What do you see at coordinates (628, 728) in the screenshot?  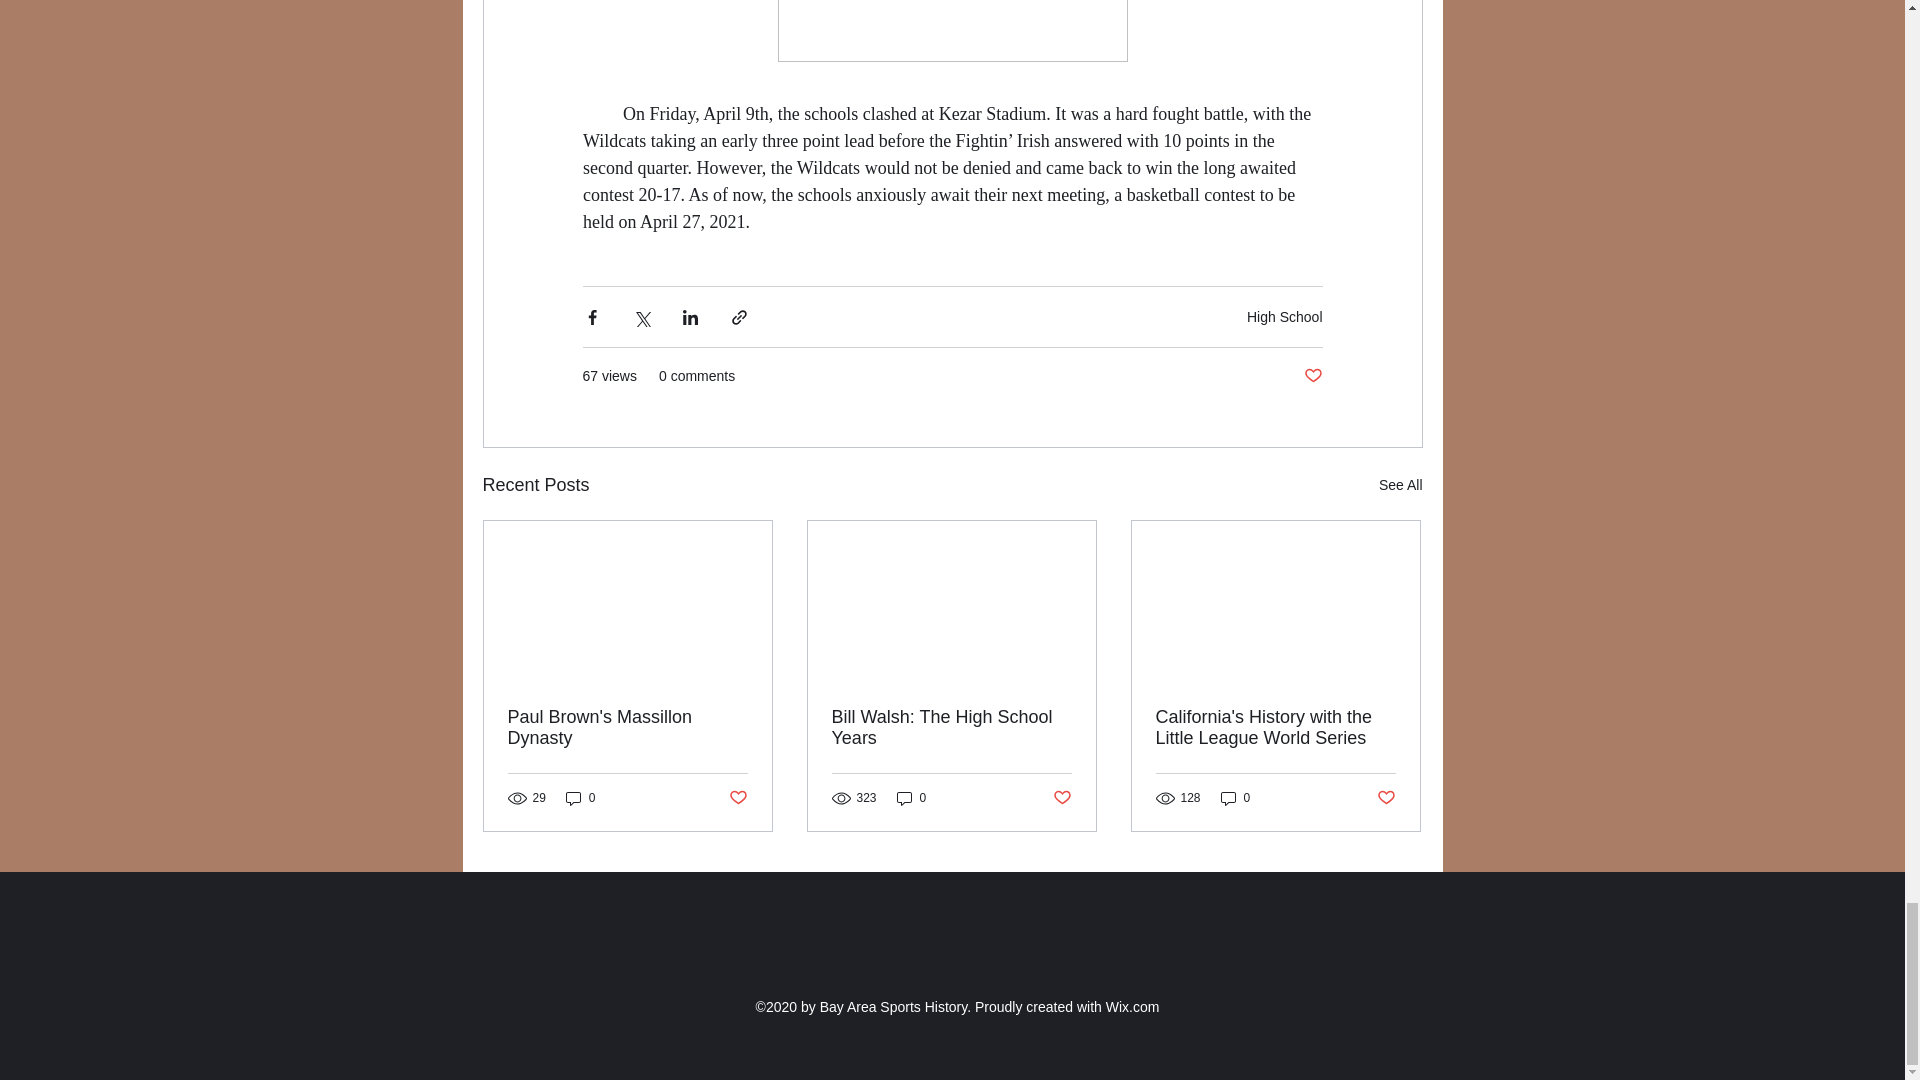 I see `Paul Brown's Massillon Dynasty` at bounding box center [628, 728].